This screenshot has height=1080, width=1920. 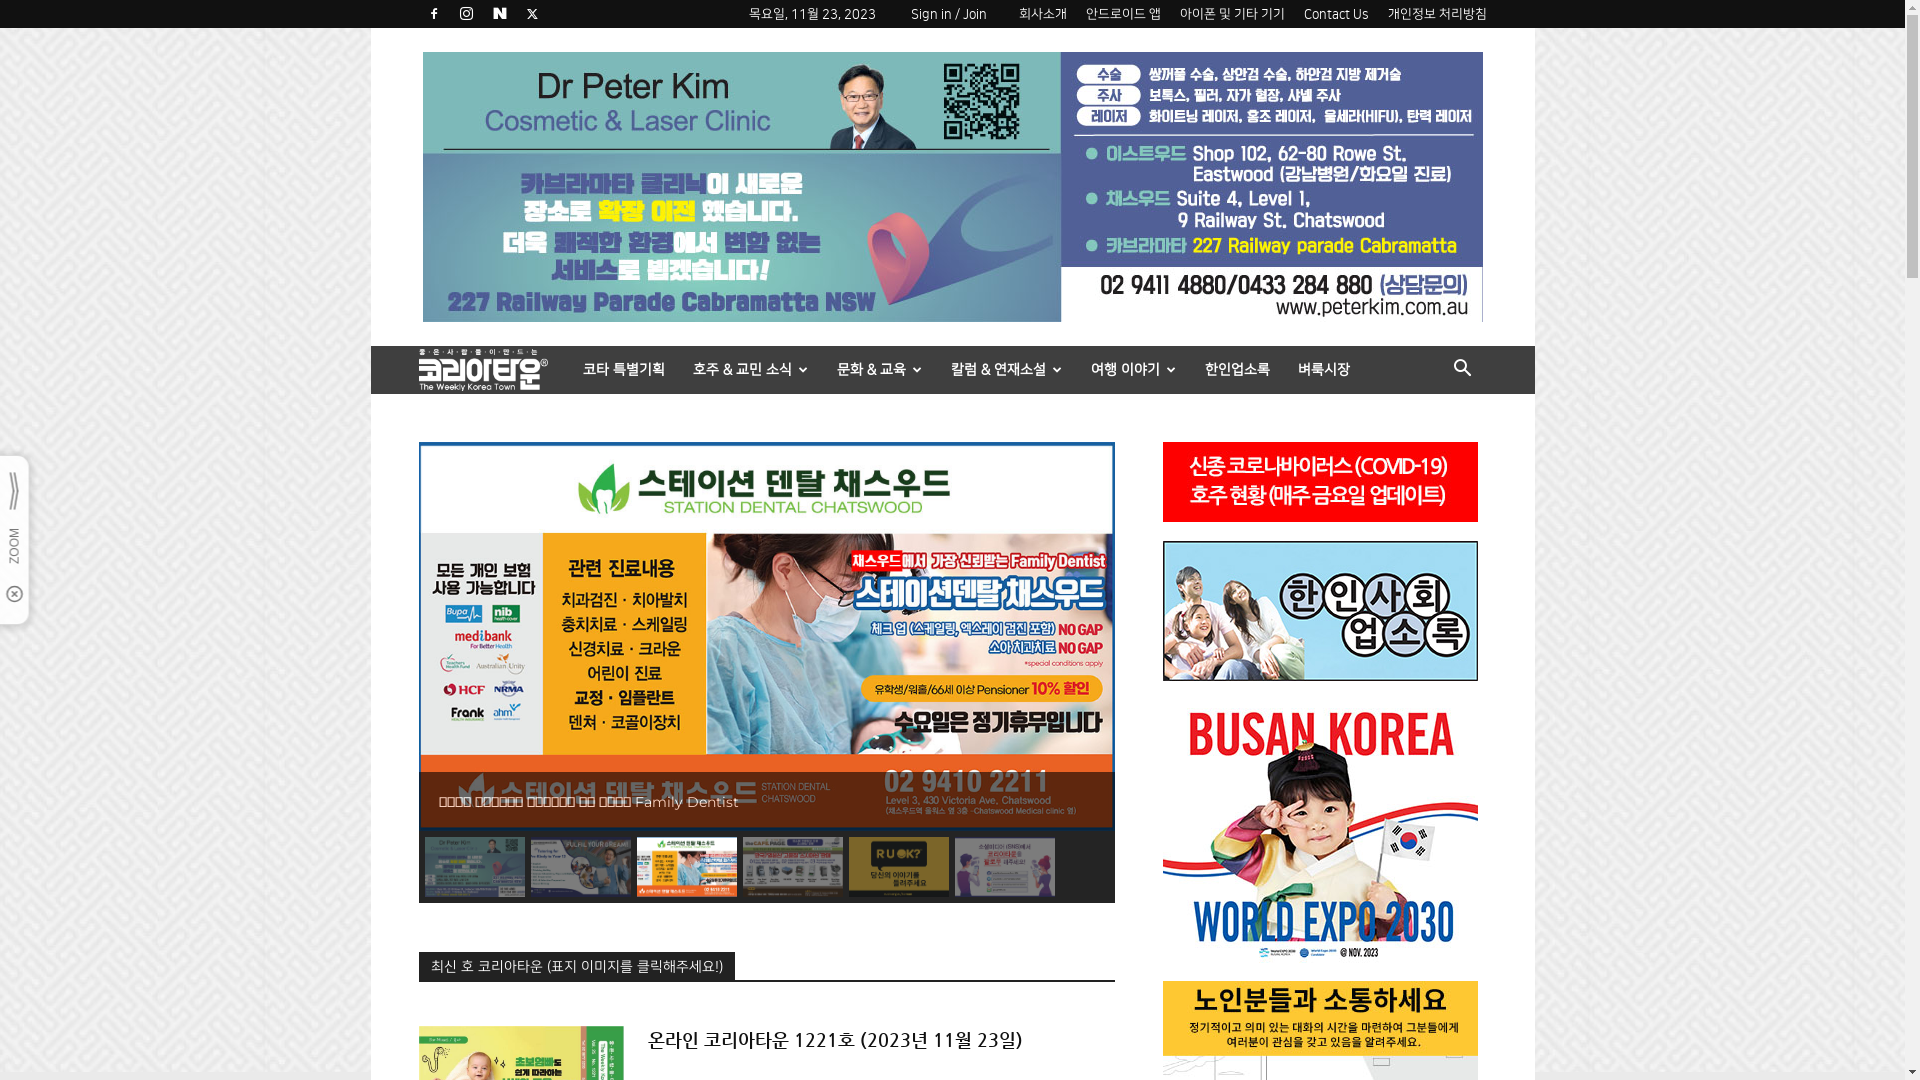 I want to click on Instagram, so click(x=467, y=14).